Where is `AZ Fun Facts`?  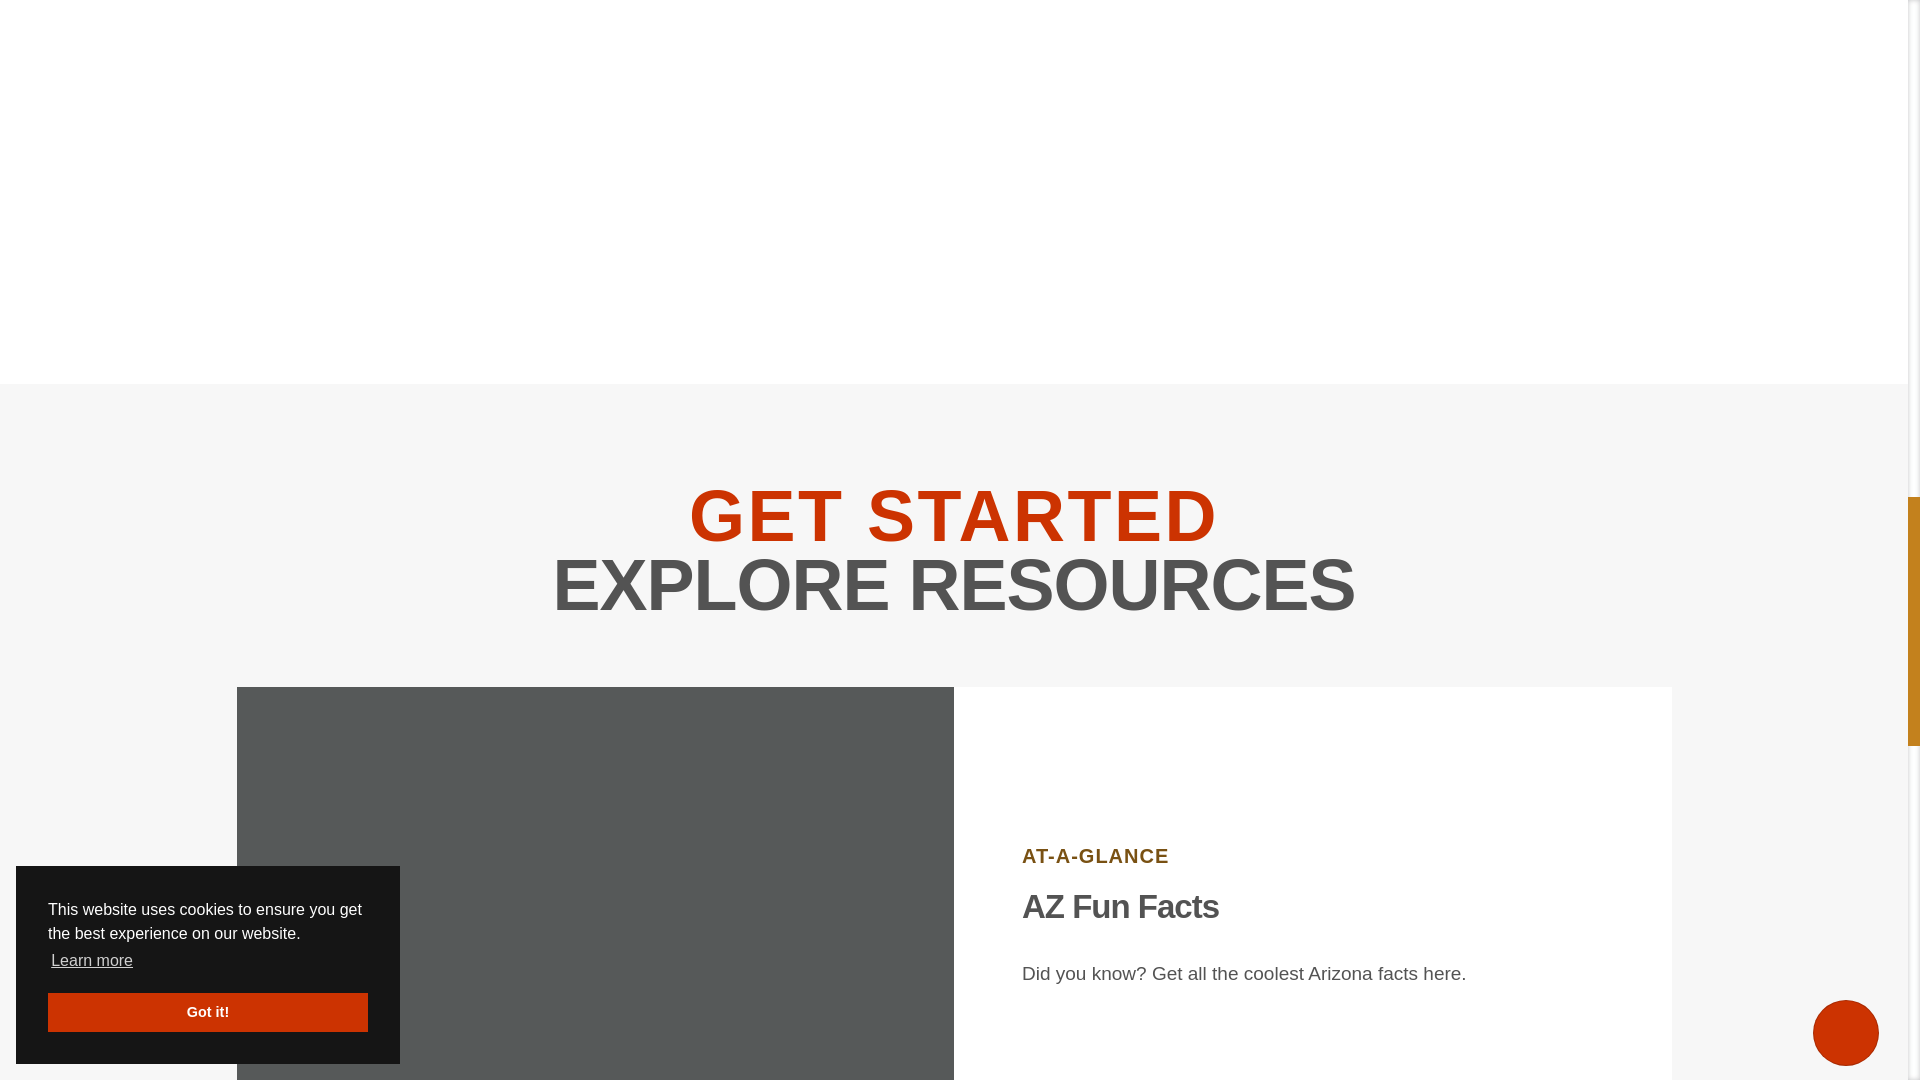 AZ Fun Facts is located at coordinates (1120, 906).